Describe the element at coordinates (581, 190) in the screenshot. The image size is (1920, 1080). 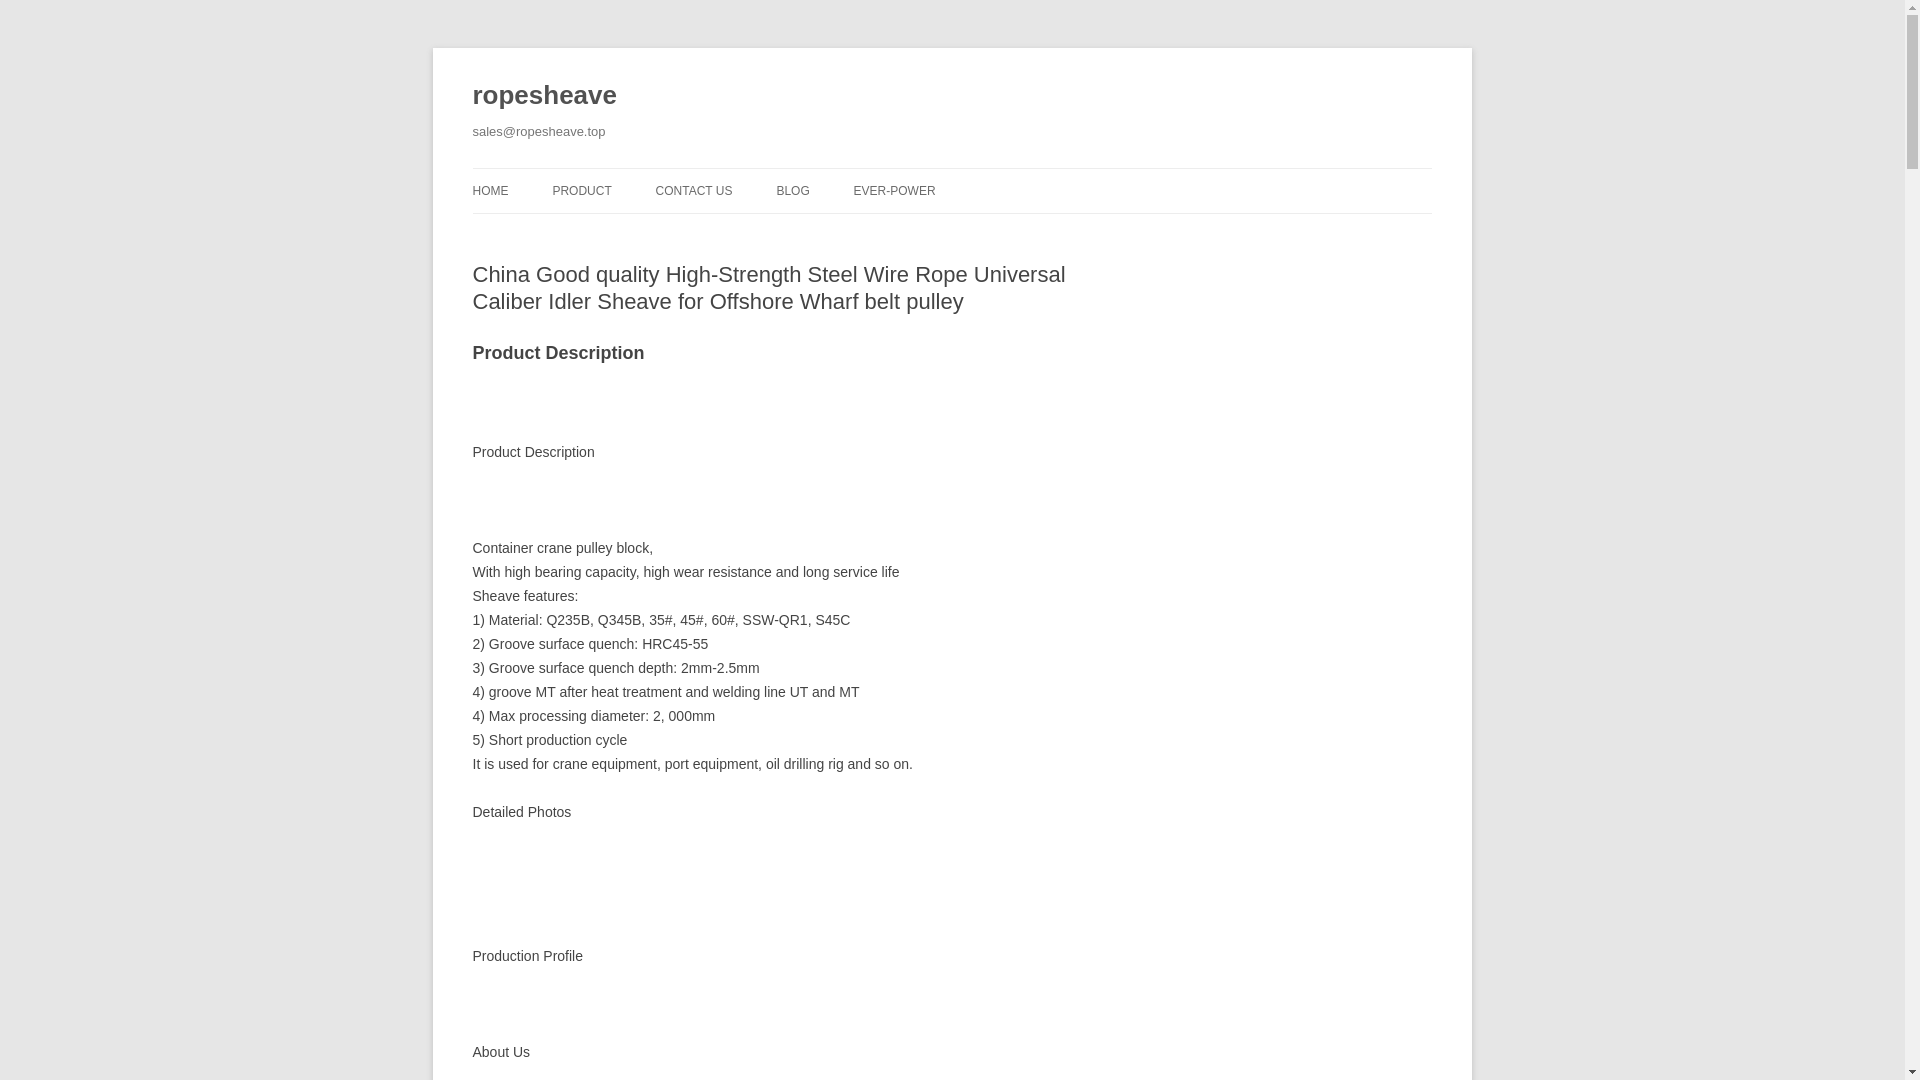
I see `PRODUCT` at that location.